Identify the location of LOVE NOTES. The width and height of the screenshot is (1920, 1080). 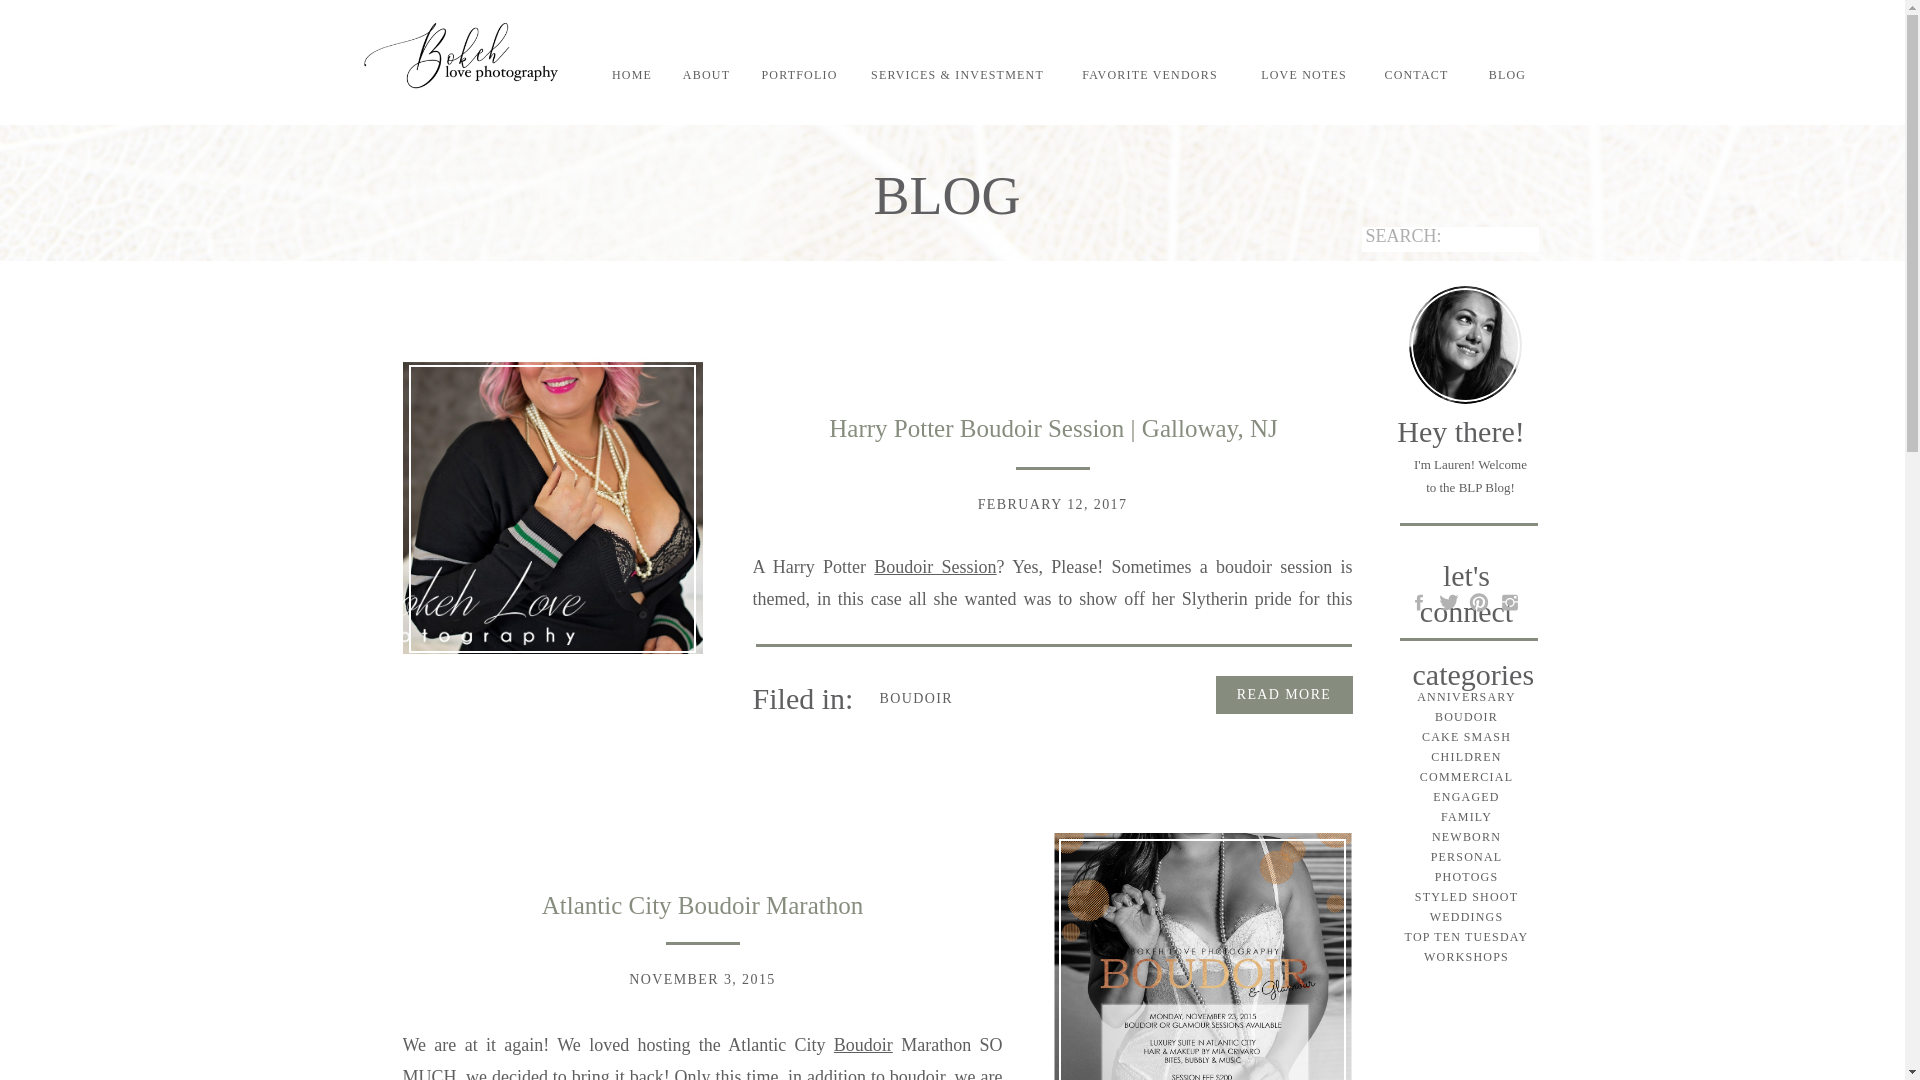
(1303, 80).